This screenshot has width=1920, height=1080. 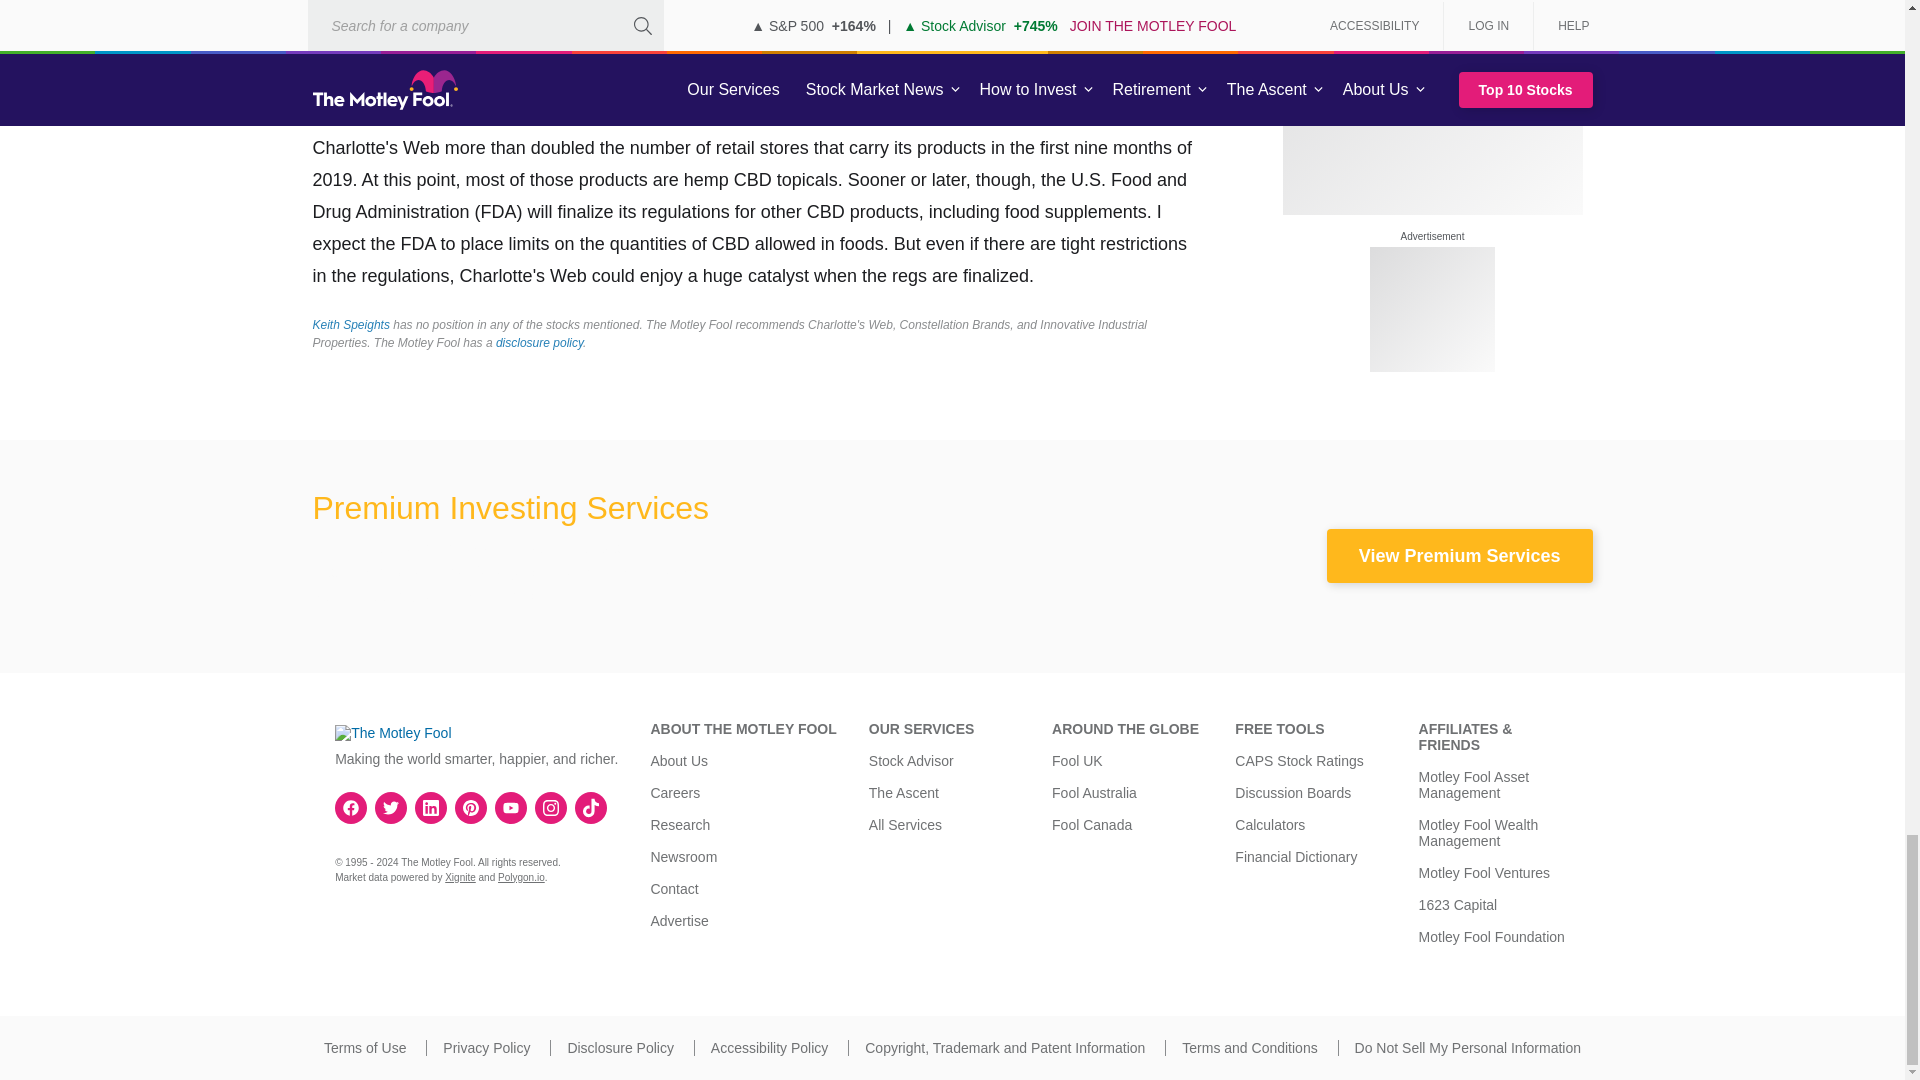 What do you see at coordinates (1004, 1048) in the screenshot?
I see `Copyright, Trademark and Patent Information` at bounding box center [1004, 1048].